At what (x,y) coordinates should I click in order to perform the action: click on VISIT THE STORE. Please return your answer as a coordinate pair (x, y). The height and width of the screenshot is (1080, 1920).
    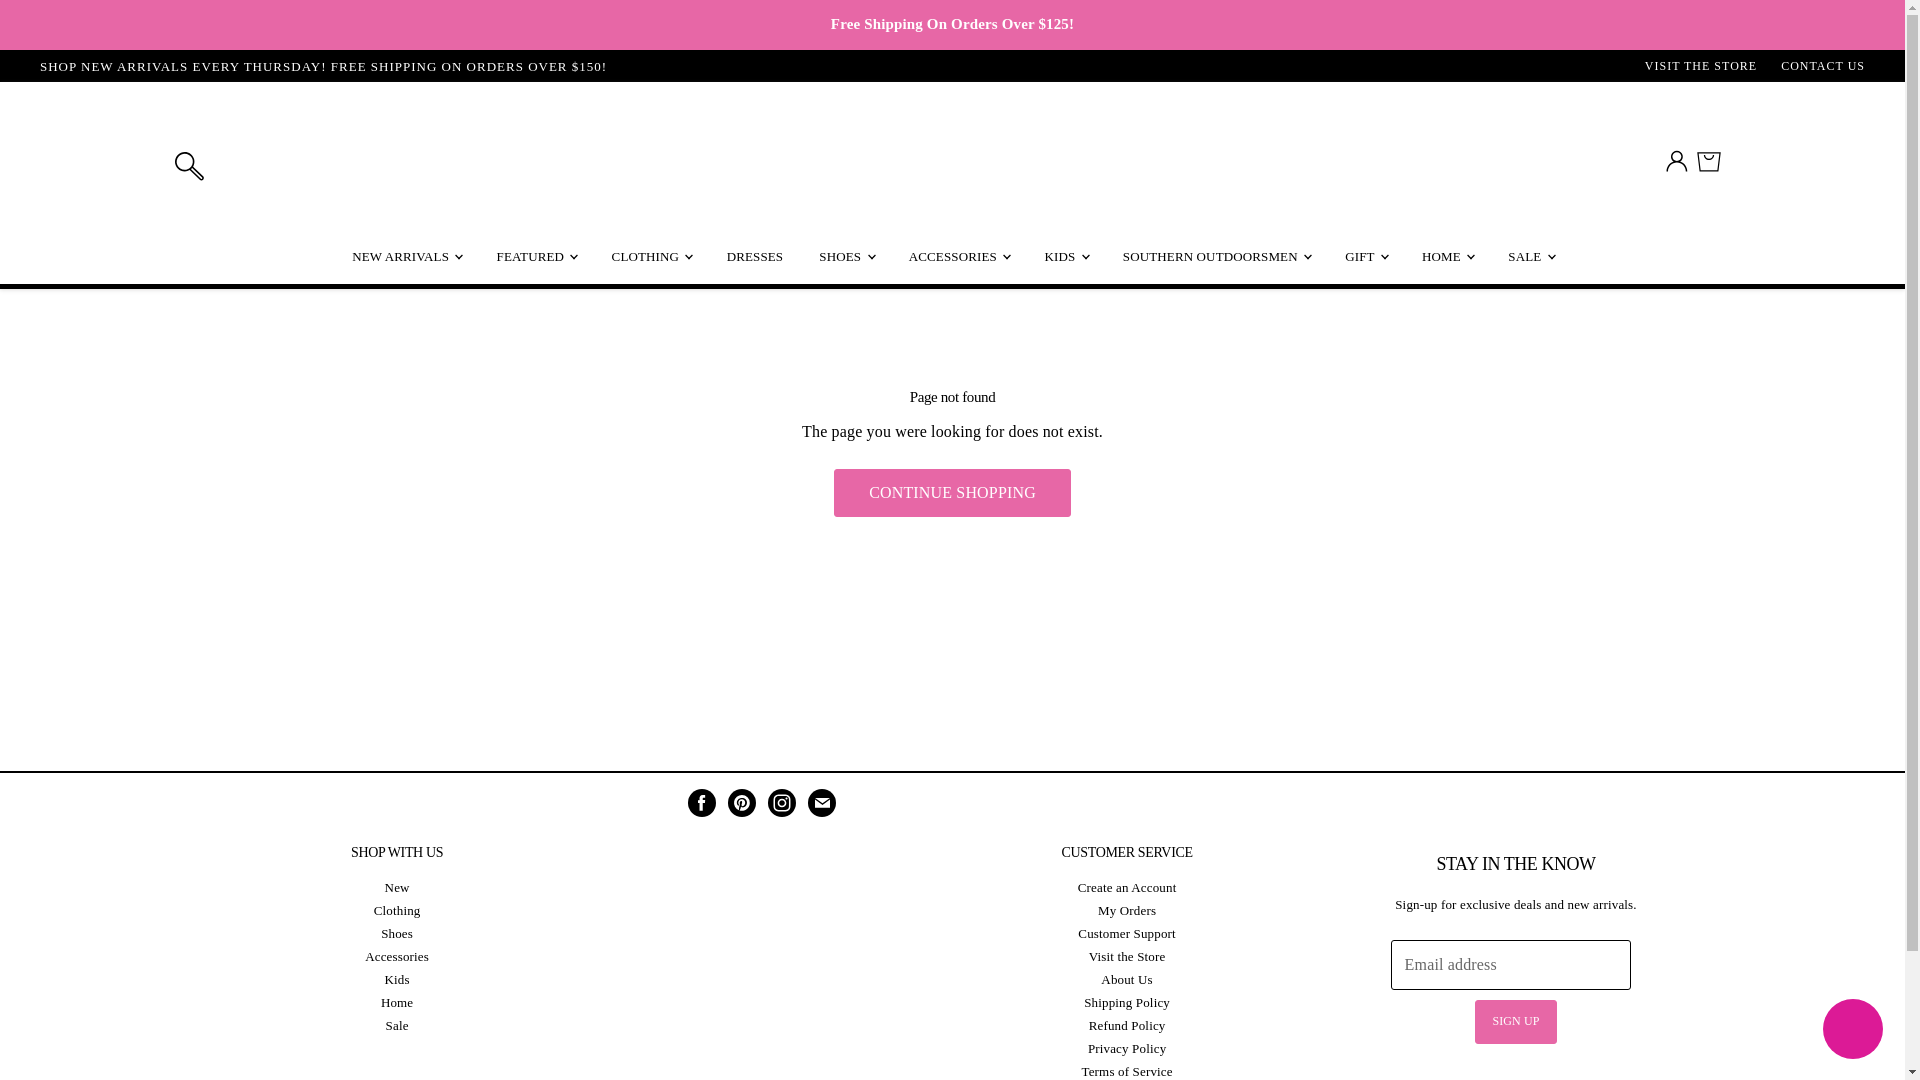
    Looking at the image, I should click on (1700, 67).